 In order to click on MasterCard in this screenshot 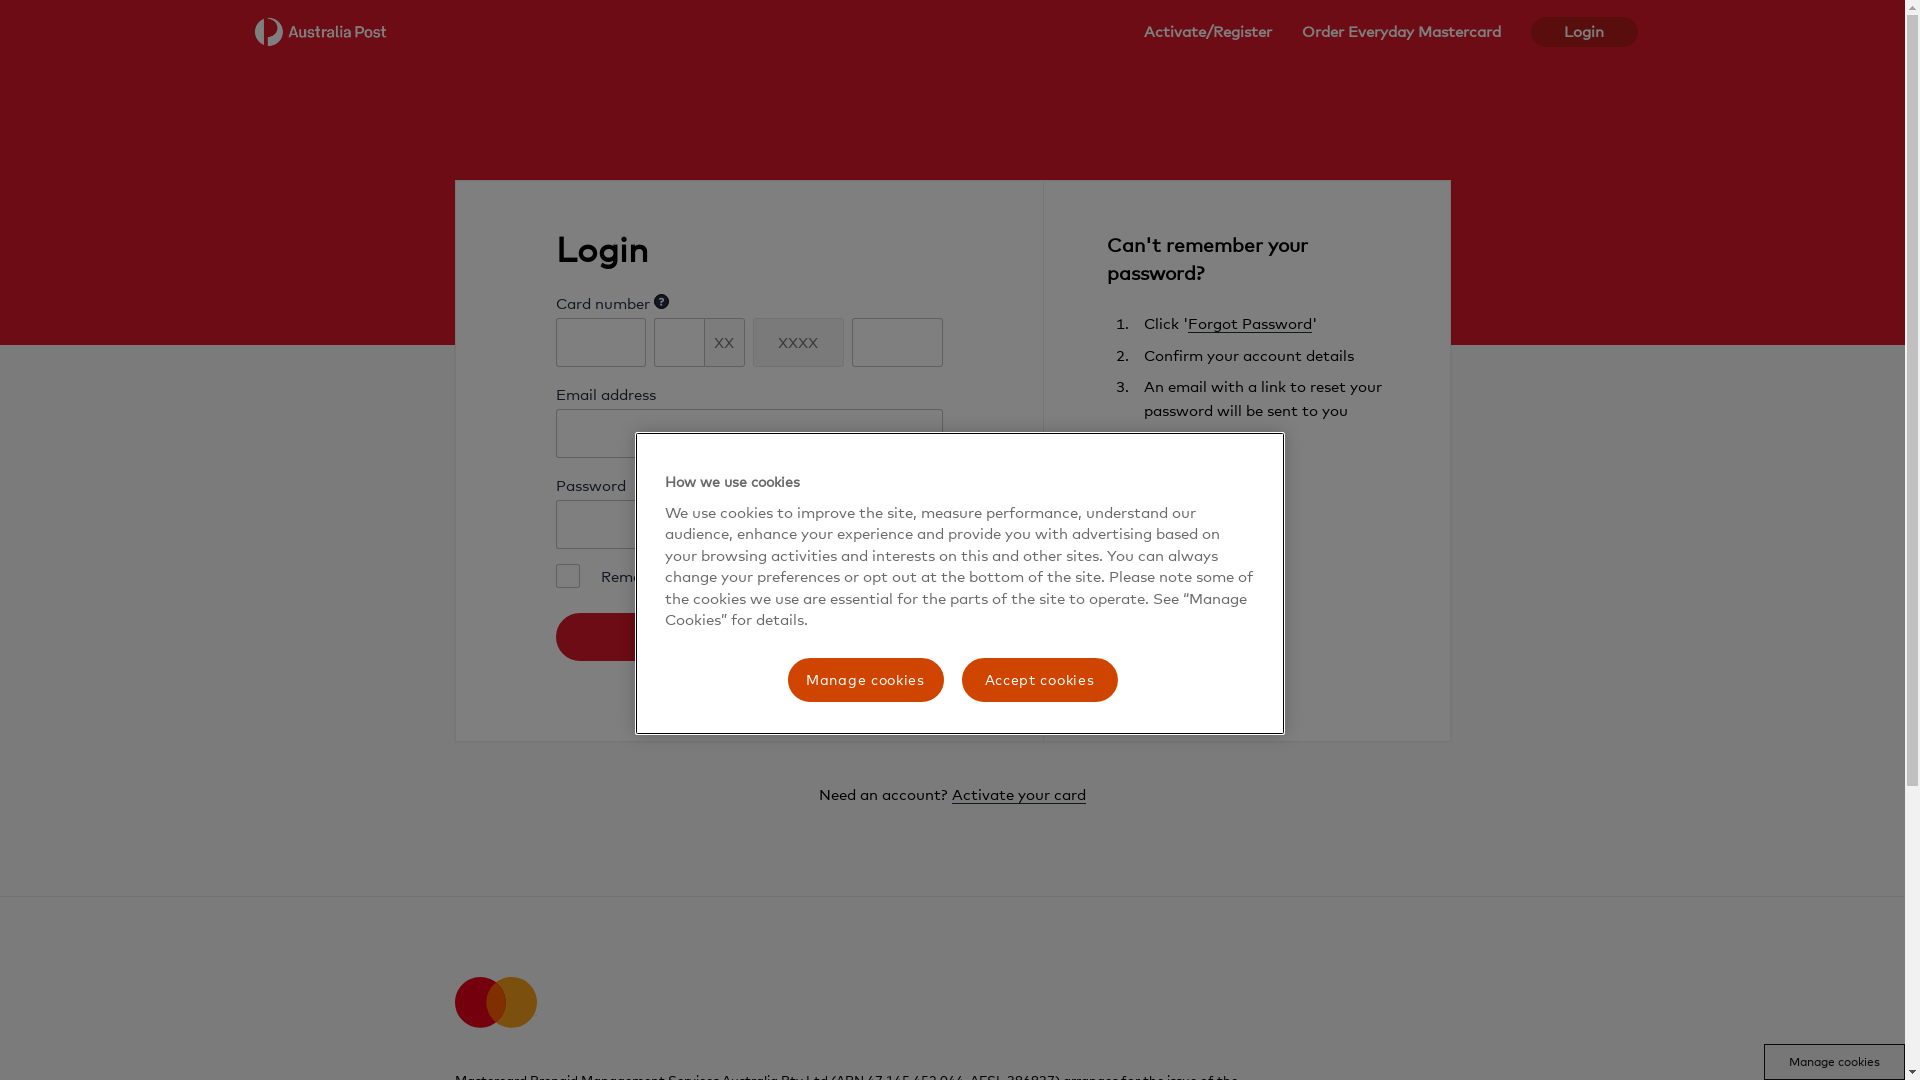, I will do `click(495, 1008)`.